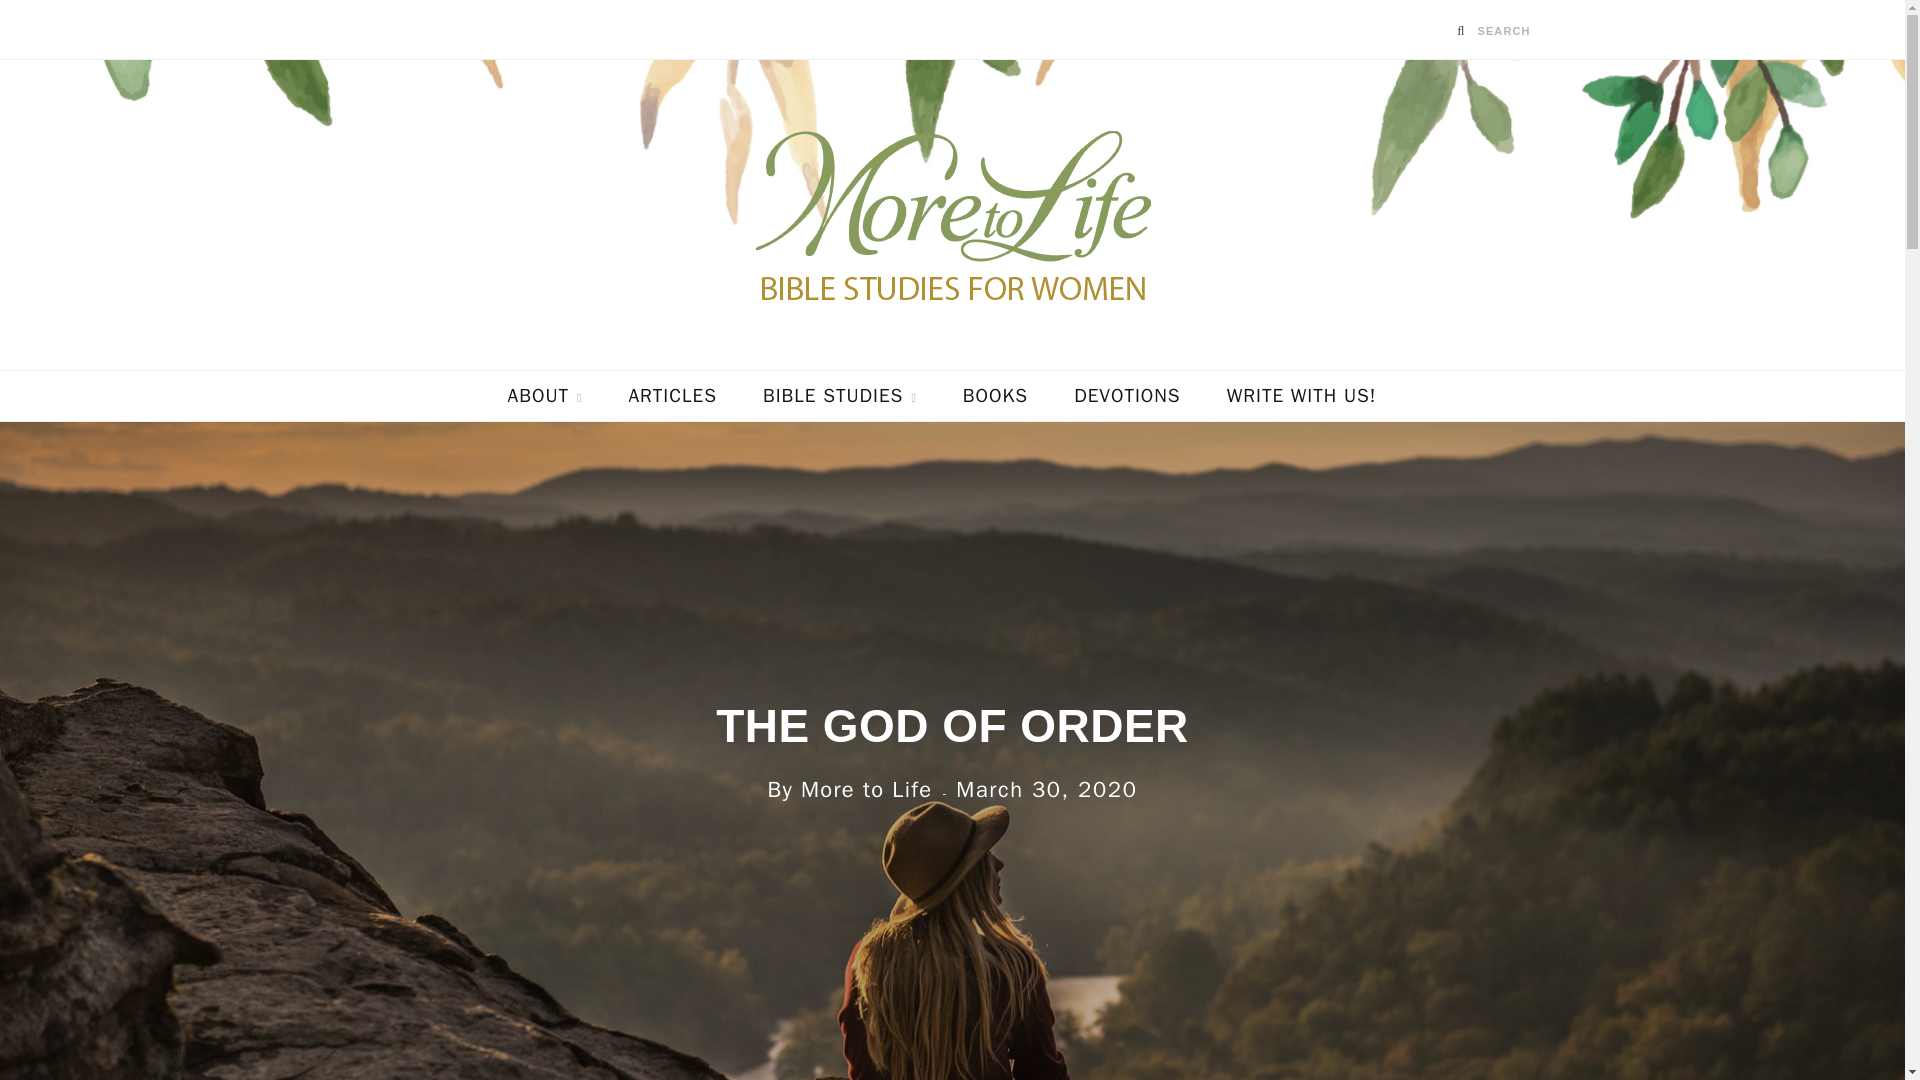  What do you see at coordinates (866, 790) in the screenshot?
I see `Posts by More to Life` at bounding box center [866, 790].